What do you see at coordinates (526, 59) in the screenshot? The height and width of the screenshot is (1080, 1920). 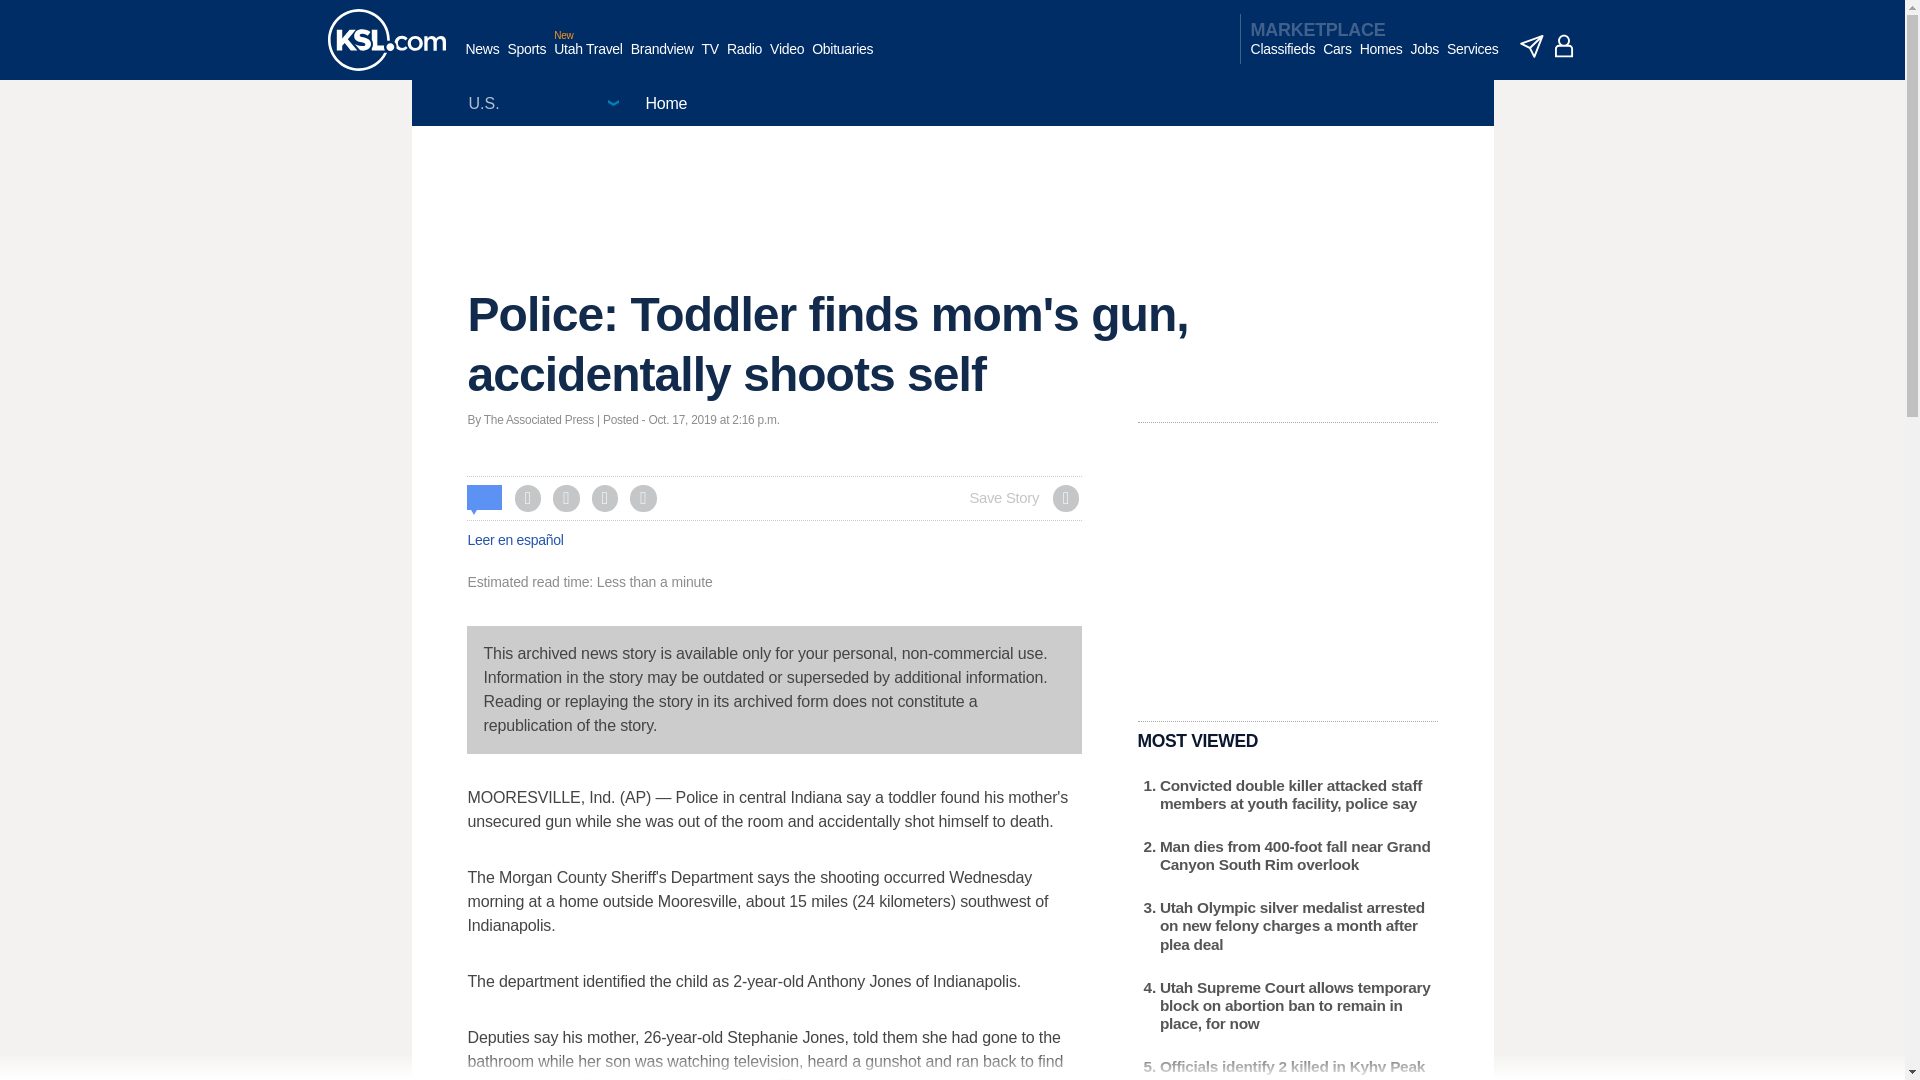 I see `Sports` at bounding box center [526, 59].